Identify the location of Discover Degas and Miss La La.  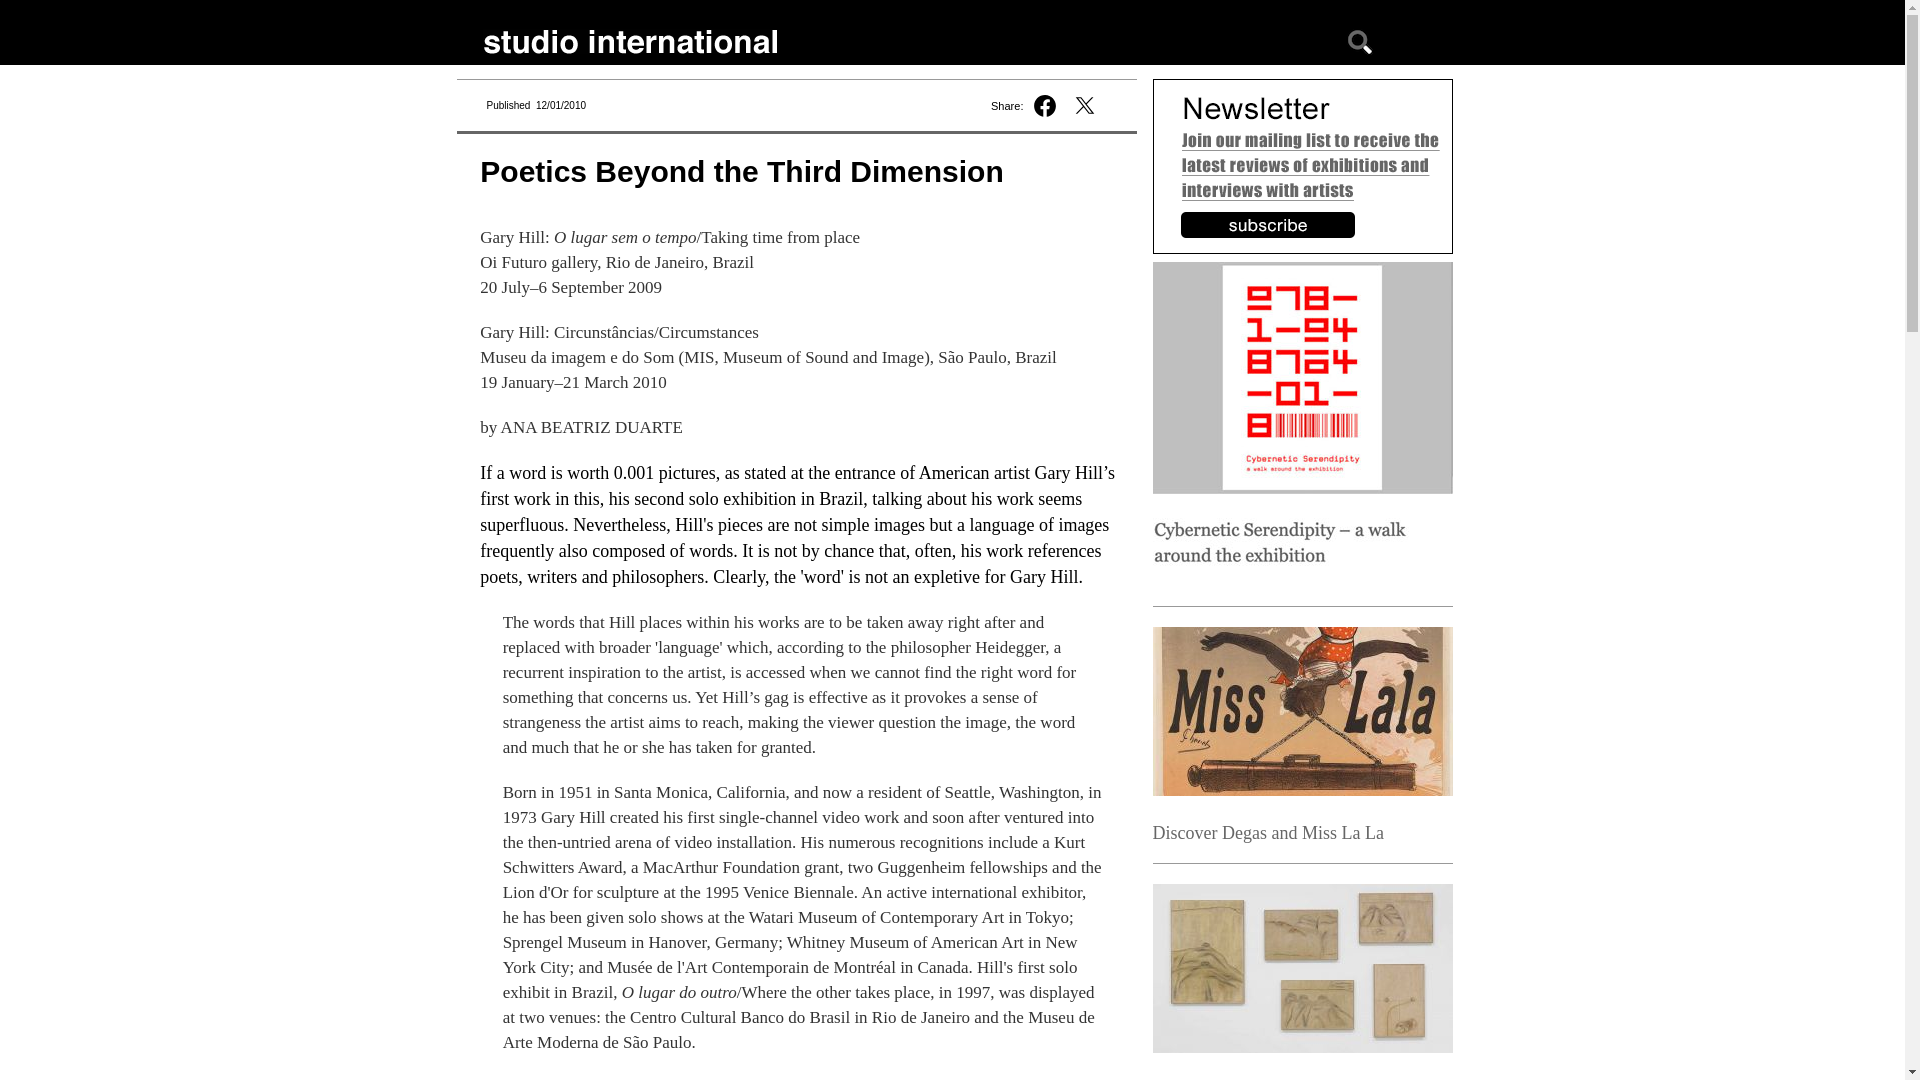
(1267, 832).